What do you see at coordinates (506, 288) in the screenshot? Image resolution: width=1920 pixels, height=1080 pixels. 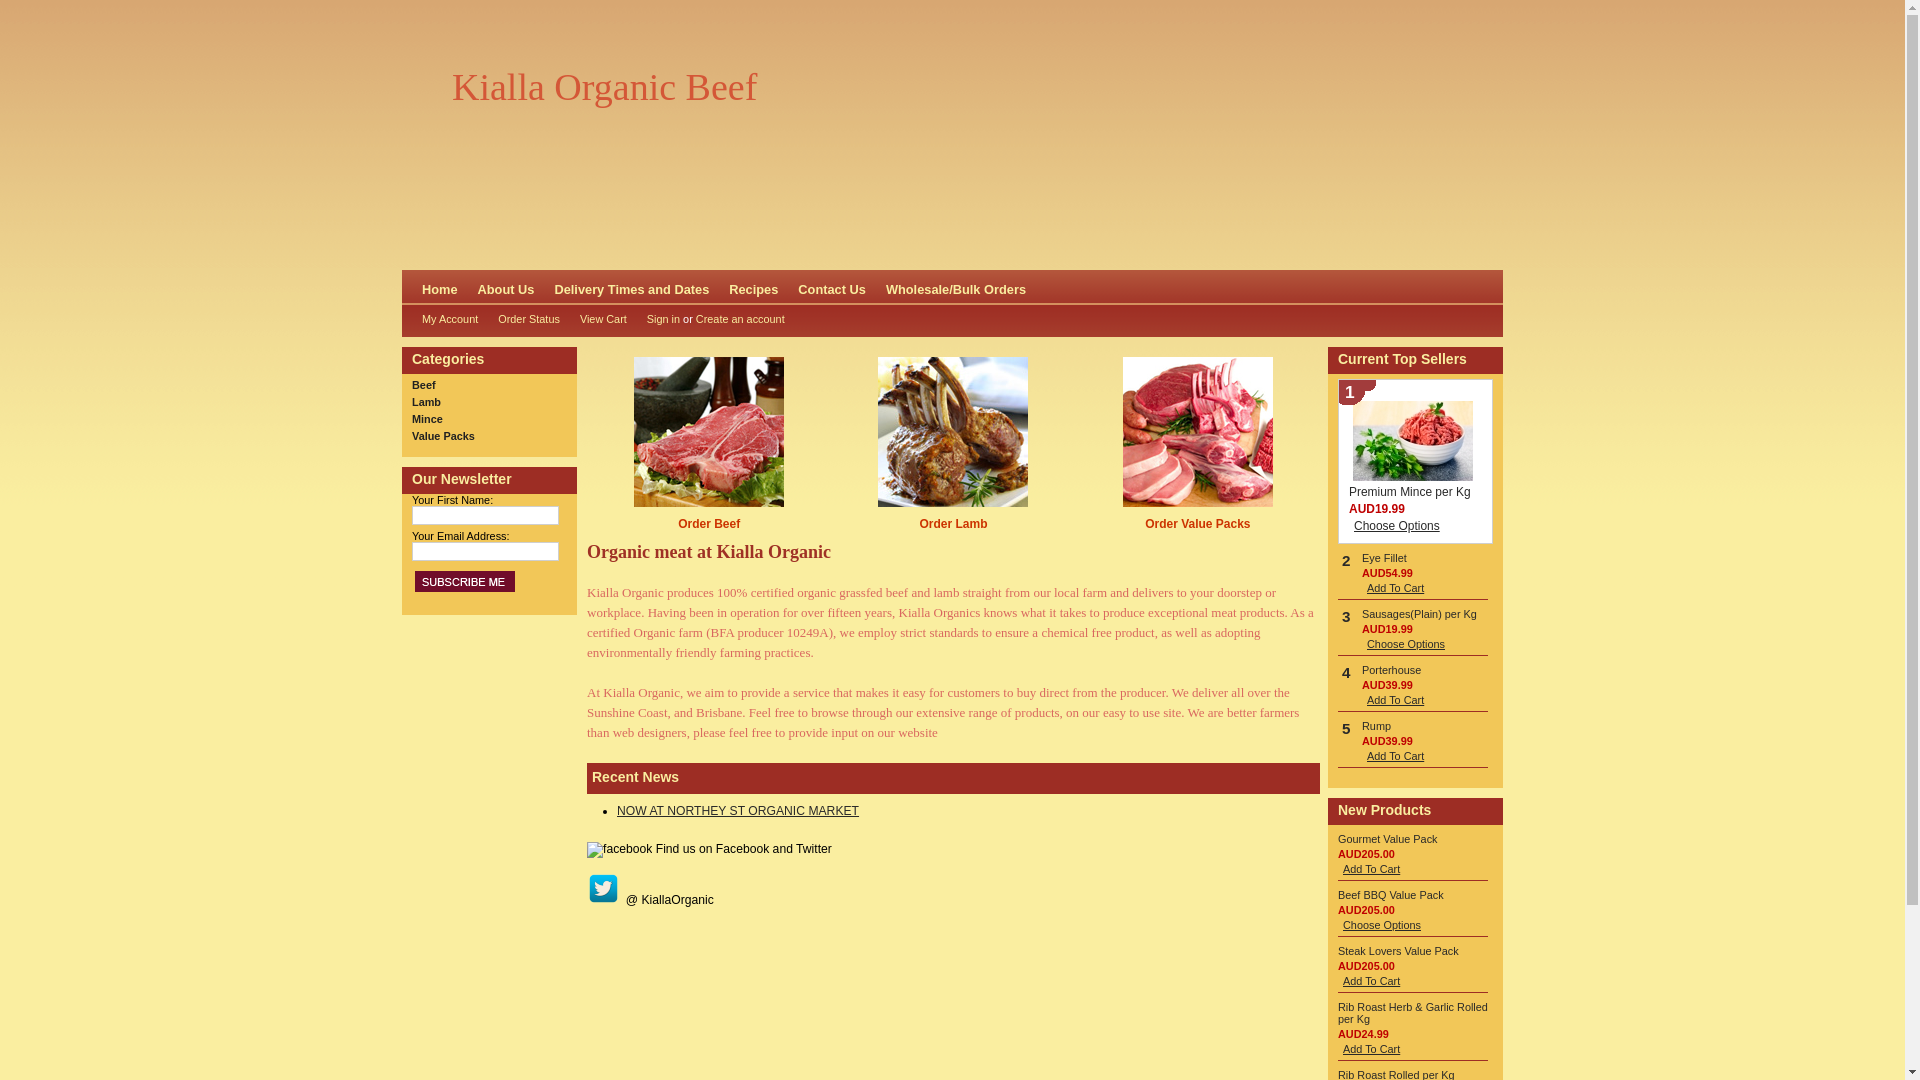 I see `About Us` at bounding box center [506, 288].